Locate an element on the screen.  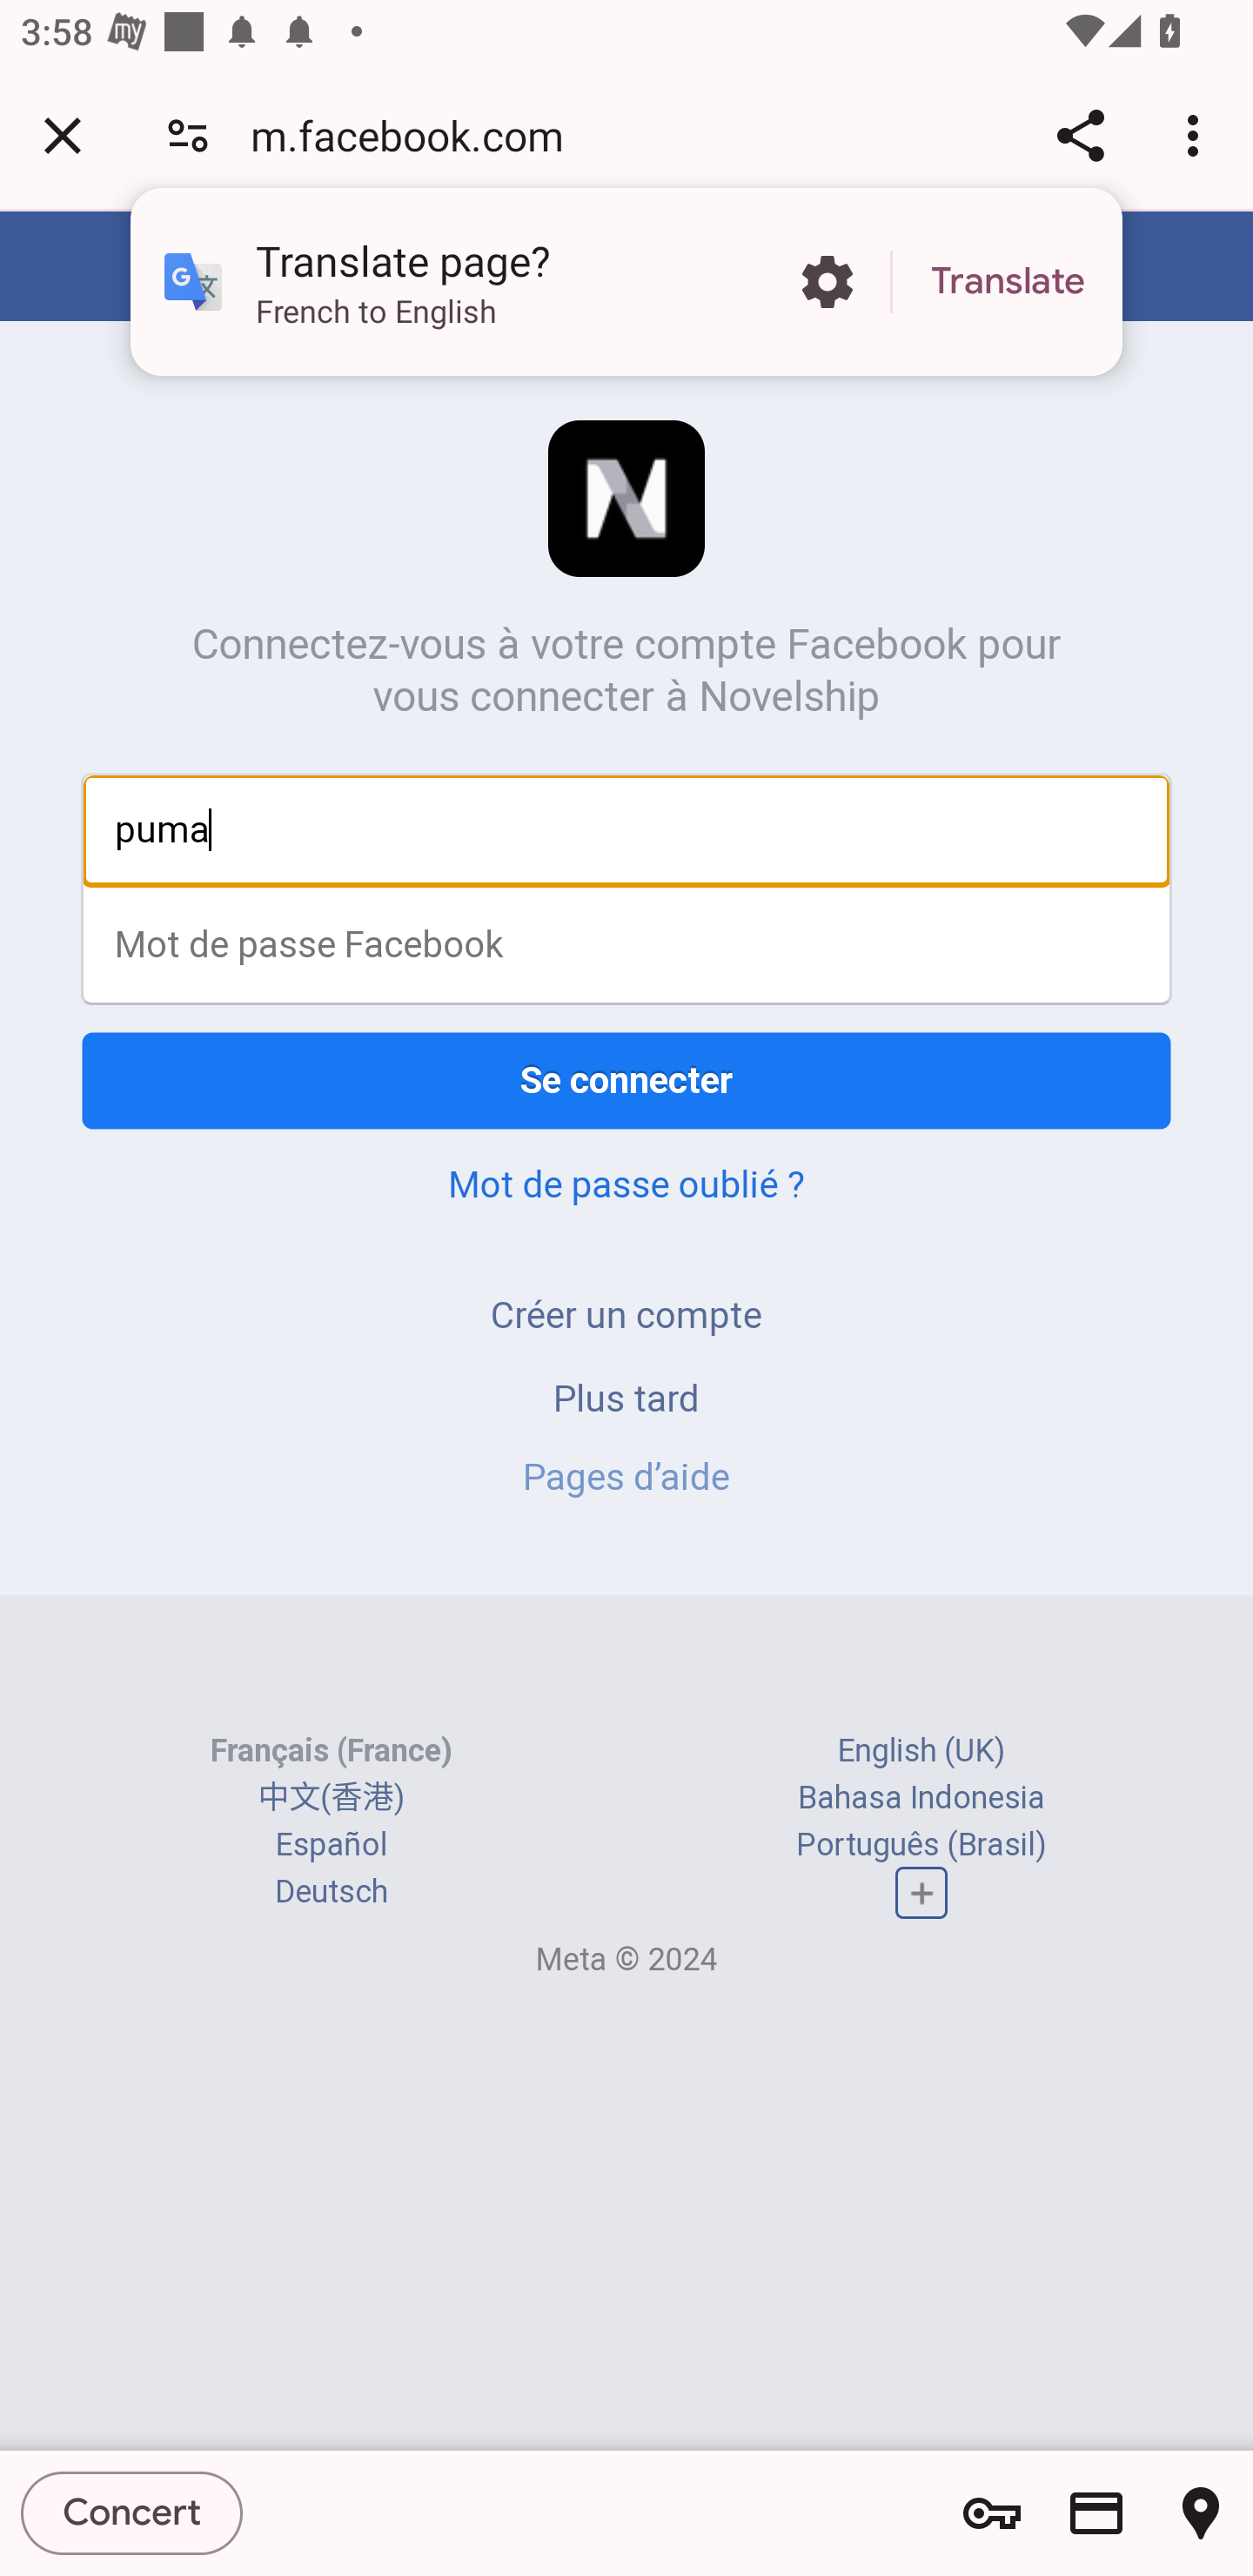
Close tab is located at coordinates (63, 135).